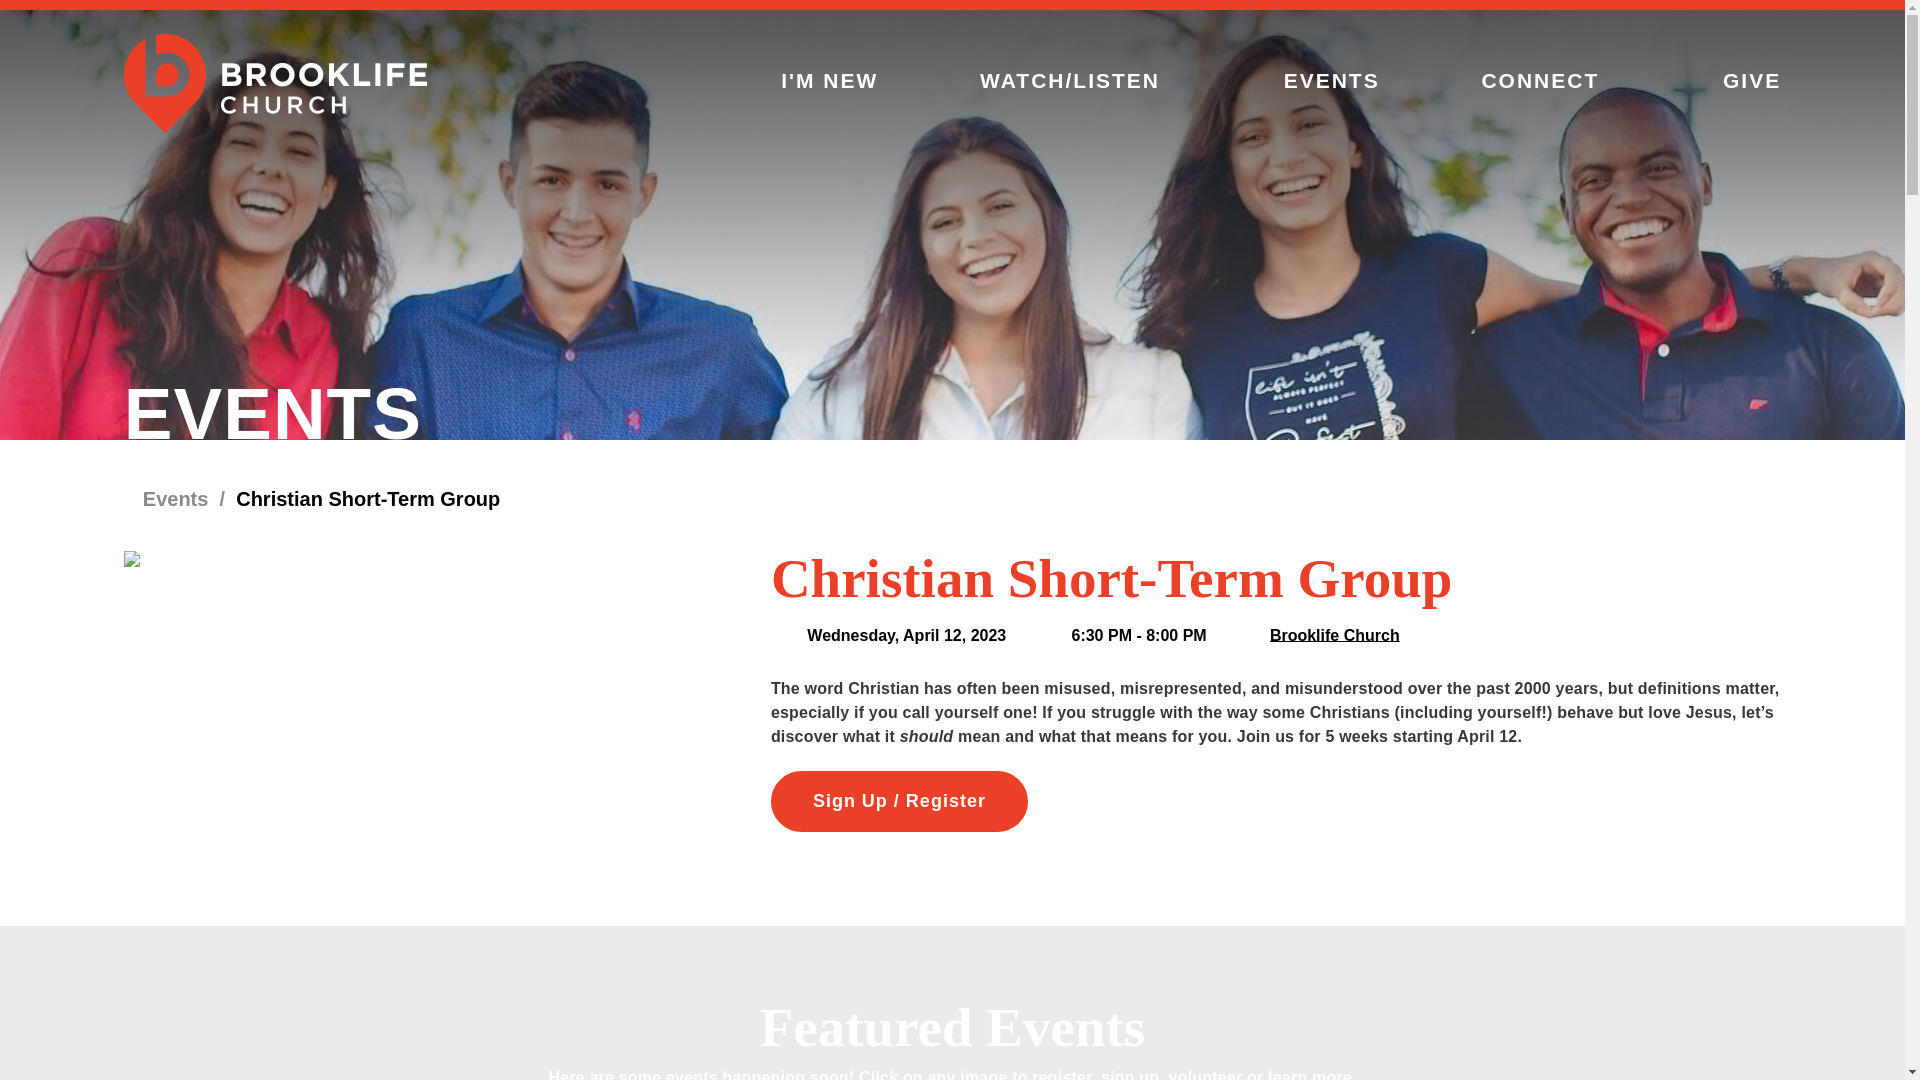  What do you see at coordinates (829, 80) in the screenshot?
I see `I'M NEW` at bounding box center [829, 80].